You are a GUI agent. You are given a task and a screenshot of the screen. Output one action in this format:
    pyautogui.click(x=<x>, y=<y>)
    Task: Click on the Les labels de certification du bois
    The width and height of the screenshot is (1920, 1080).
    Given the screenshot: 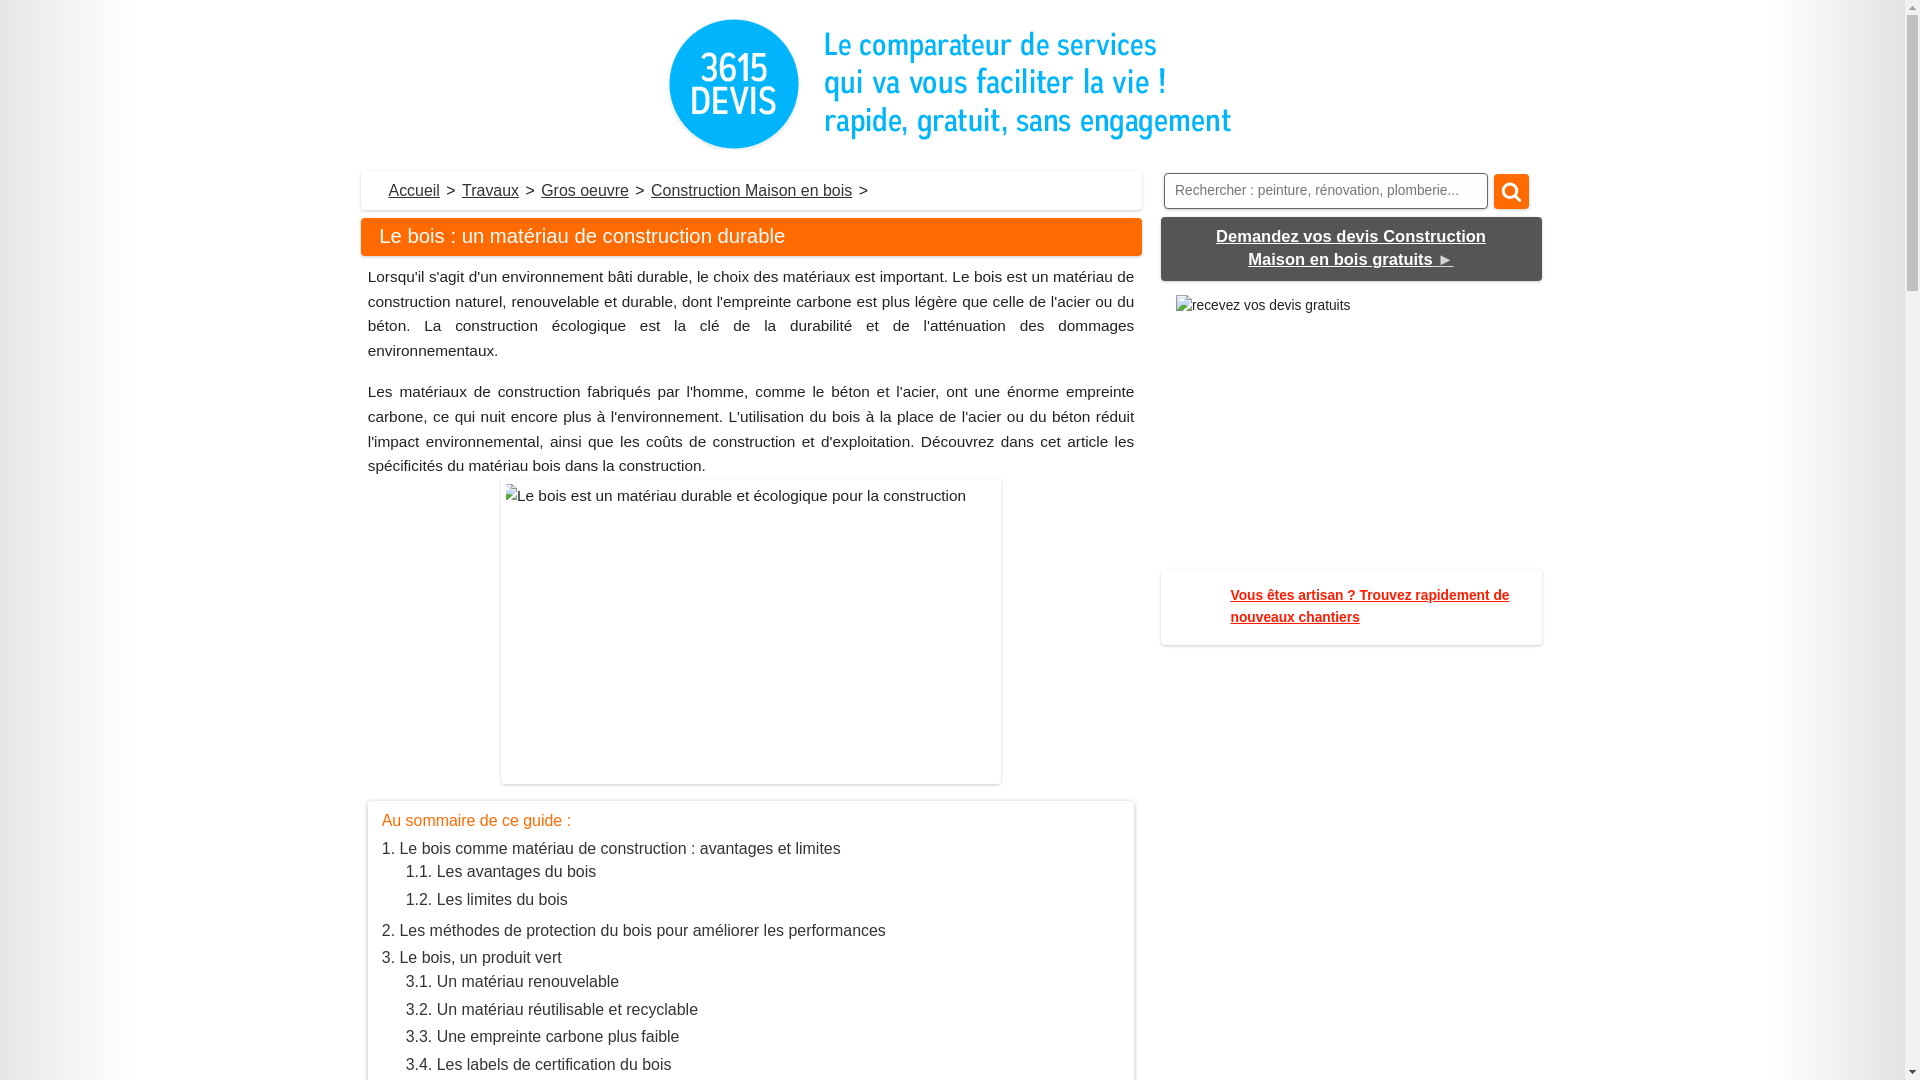 What is the action you would take?
    pyautogui.click(x=539, y=1064)
    